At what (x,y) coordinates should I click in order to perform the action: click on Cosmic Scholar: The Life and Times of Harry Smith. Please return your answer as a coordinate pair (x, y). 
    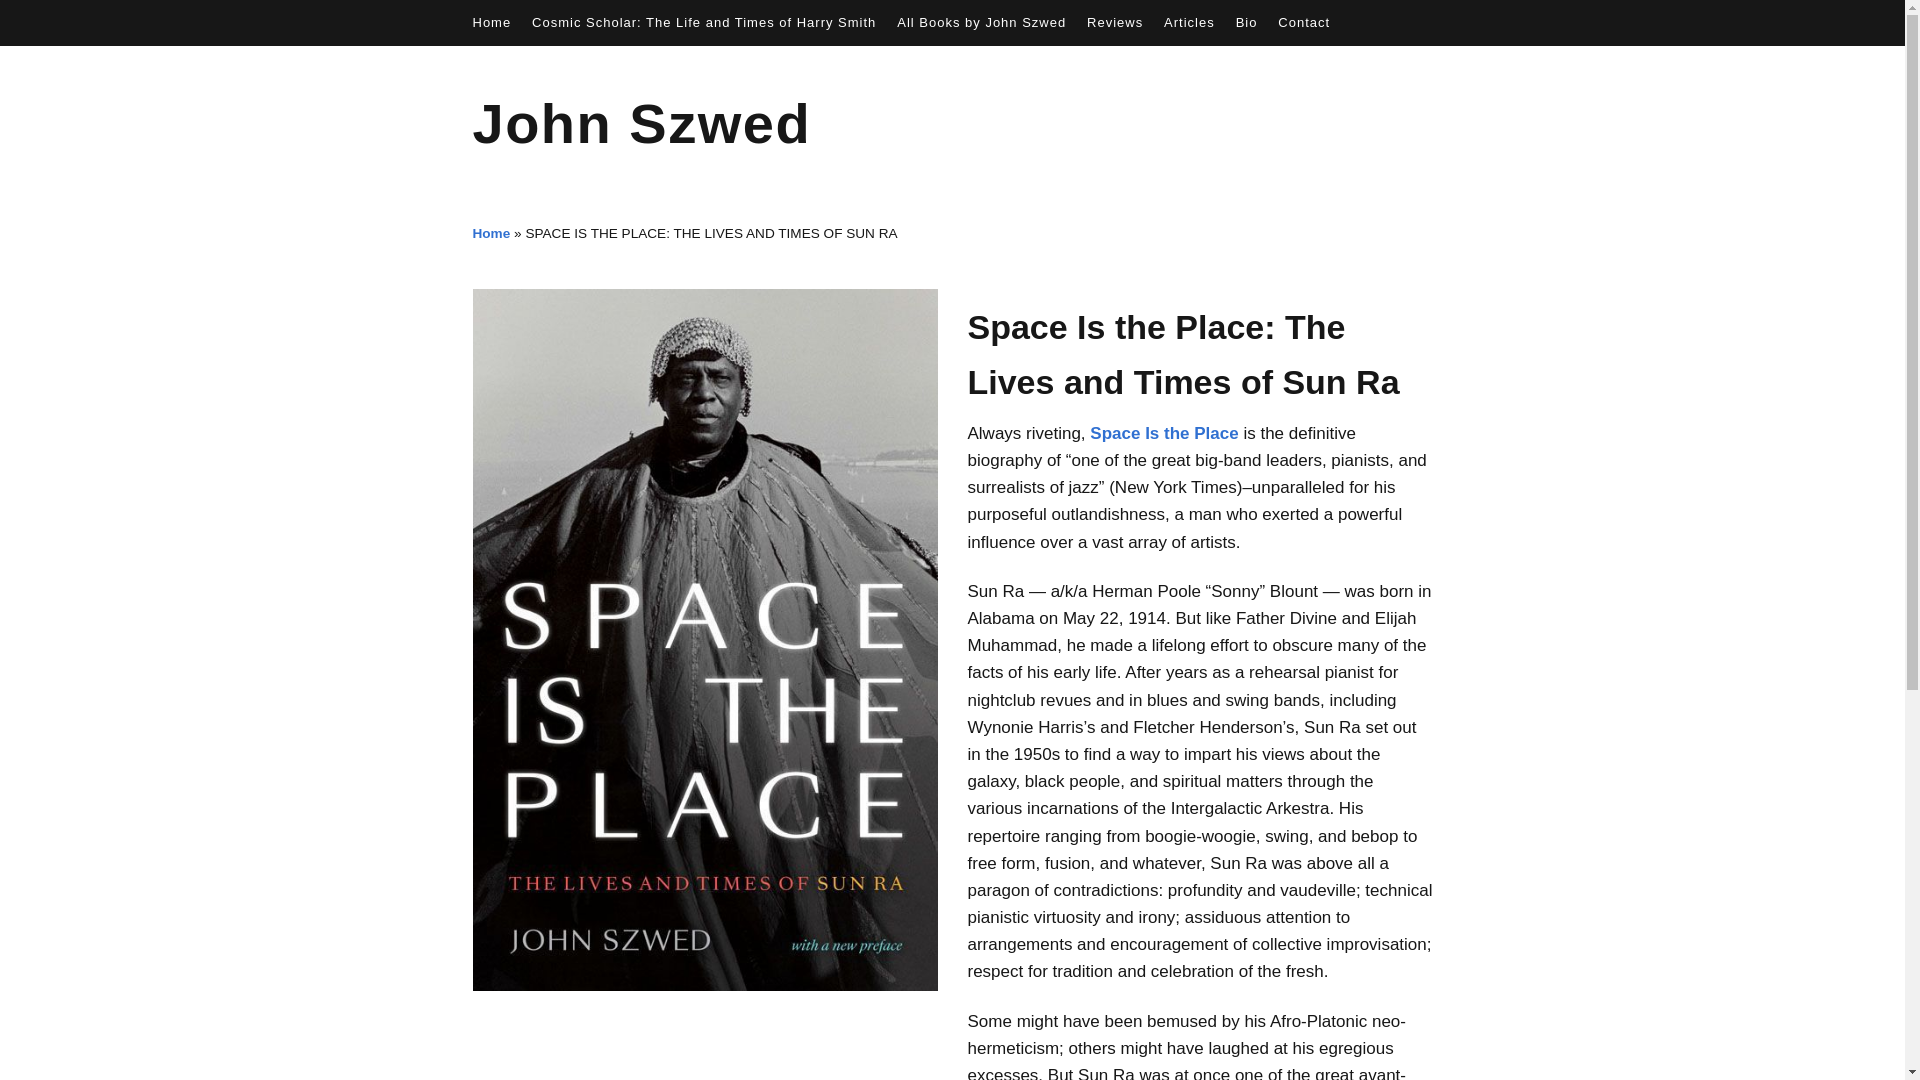
    Looking at the image, I should click on (703, 22).